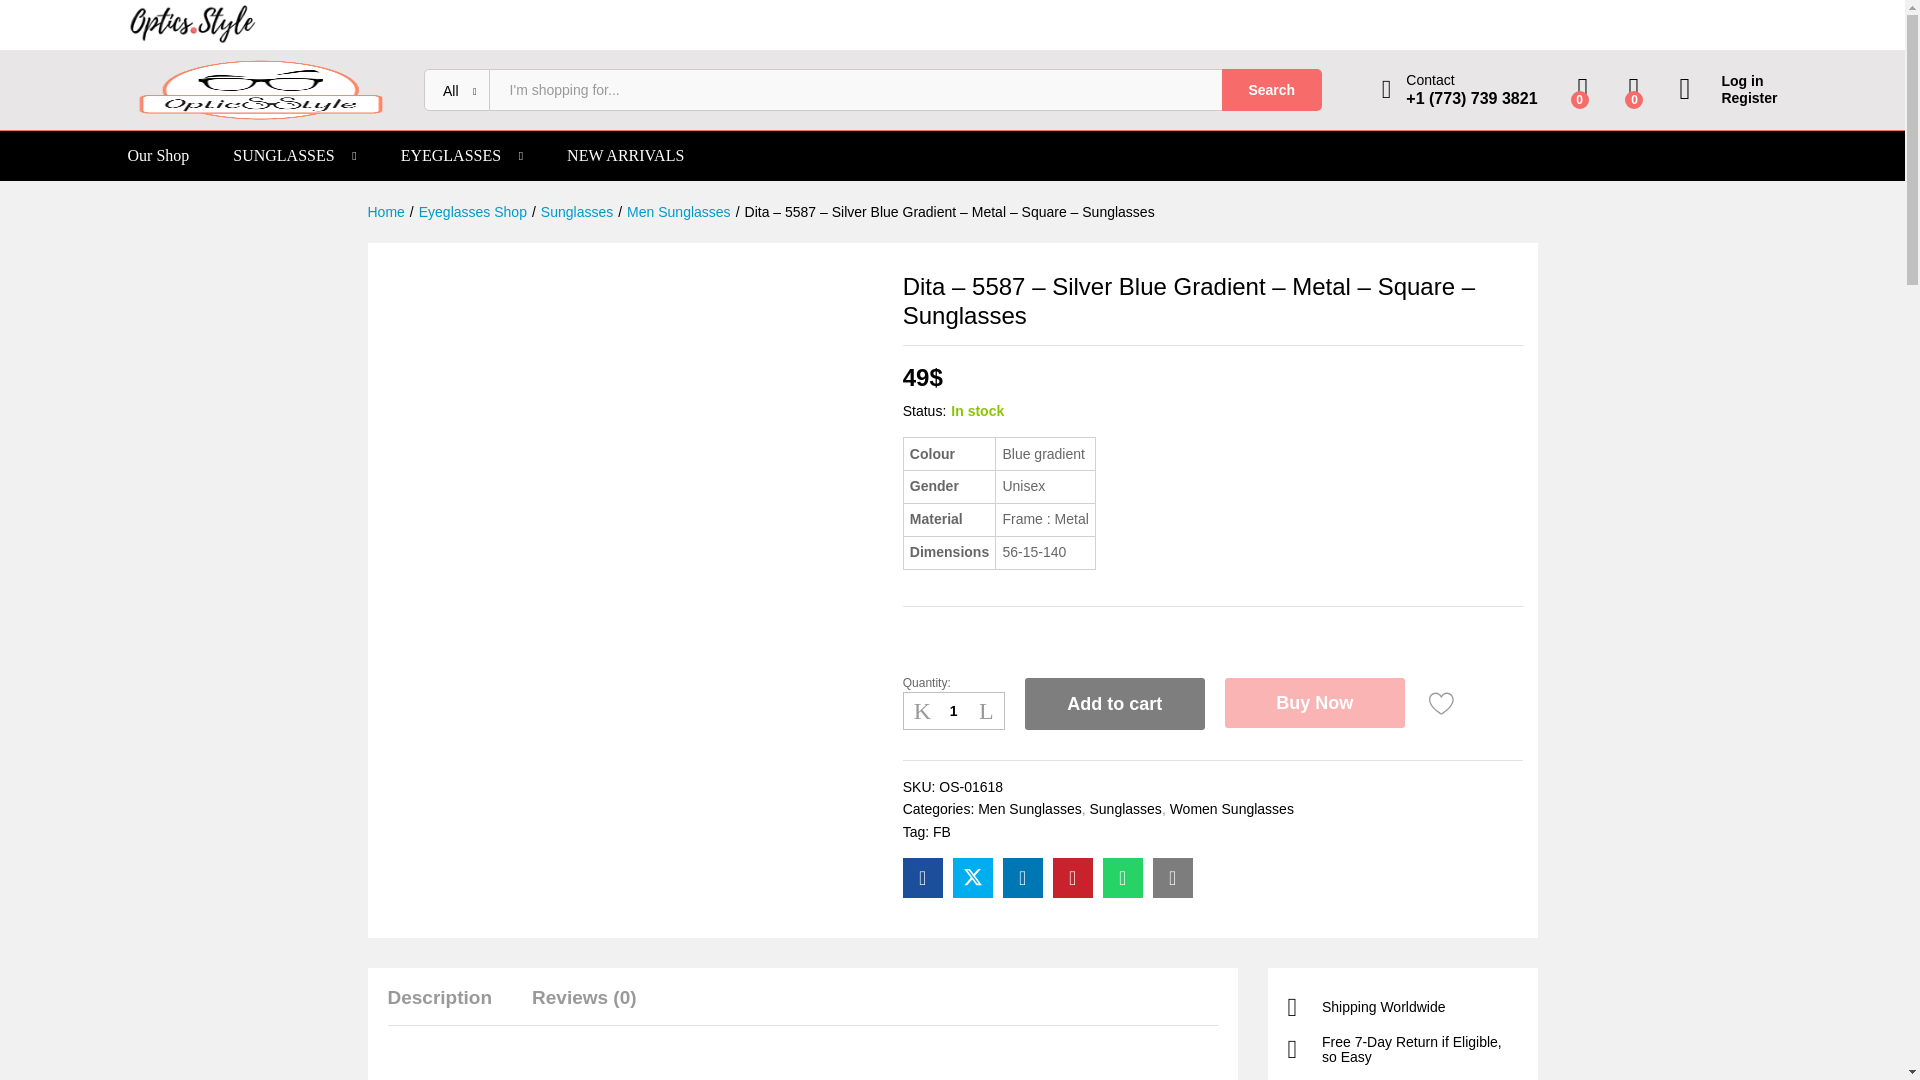 This screenshot has height=1080, width=1920. What do you see at coordinates (386, 212) in the screenshot?
I see `Home` at bounding box center [386, 212].